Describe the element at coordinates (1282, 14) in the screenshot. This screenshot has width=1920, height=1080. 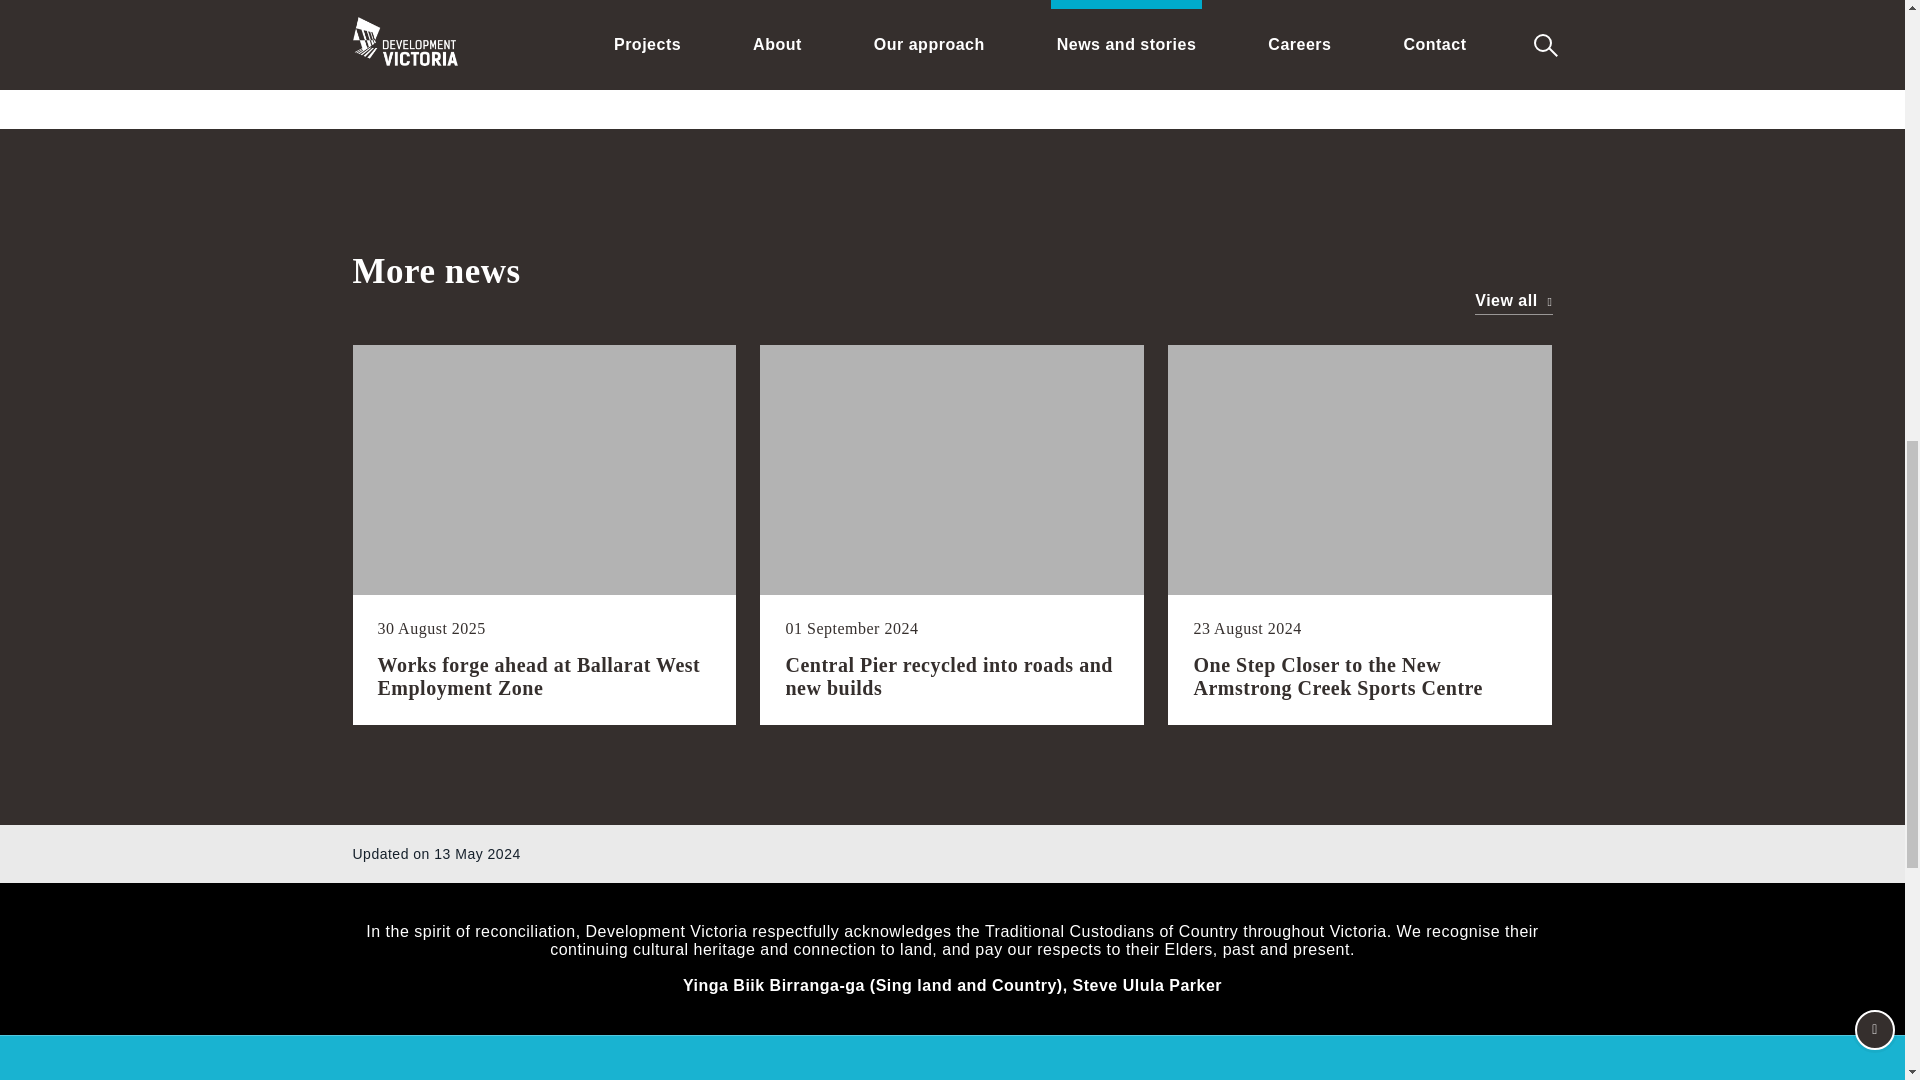
I see `Twitter` at that location.